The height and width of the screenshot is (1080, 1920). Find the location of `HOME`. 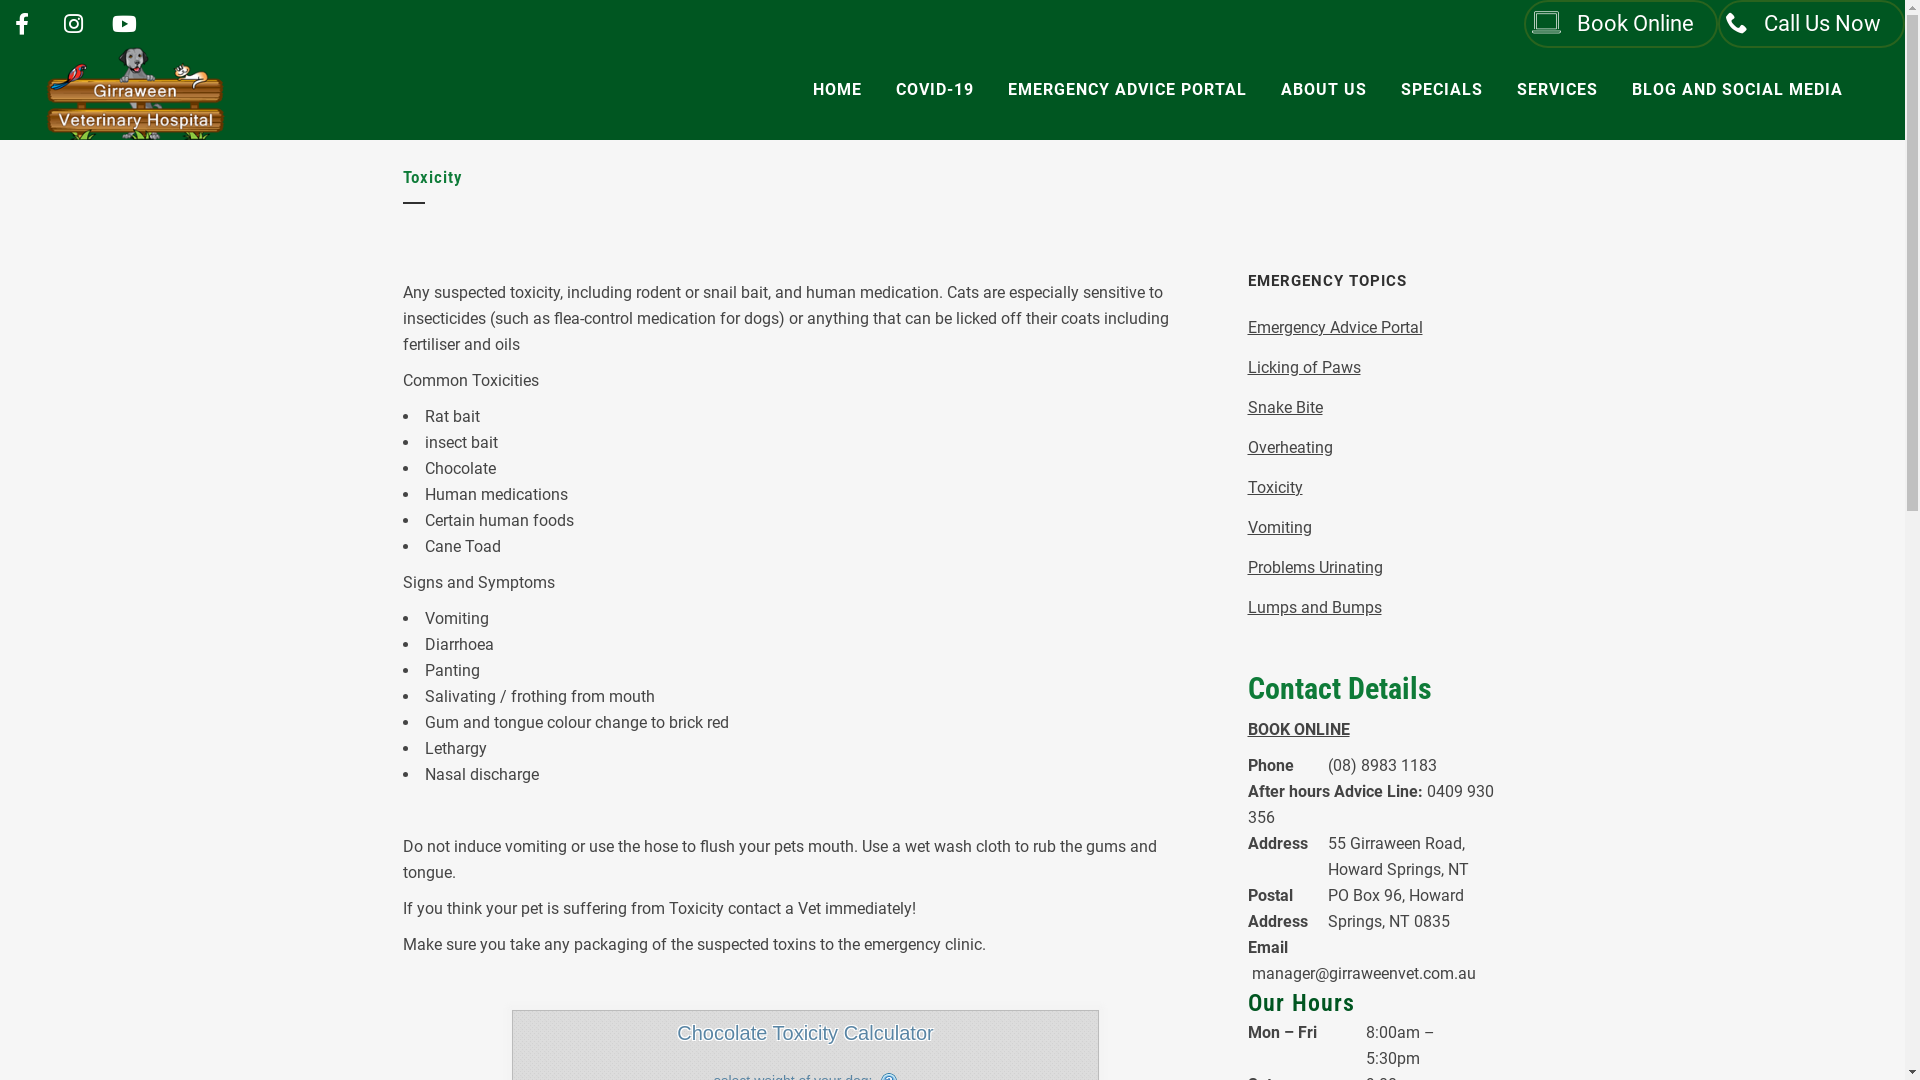

HOME is located at coordinates (838, 90).